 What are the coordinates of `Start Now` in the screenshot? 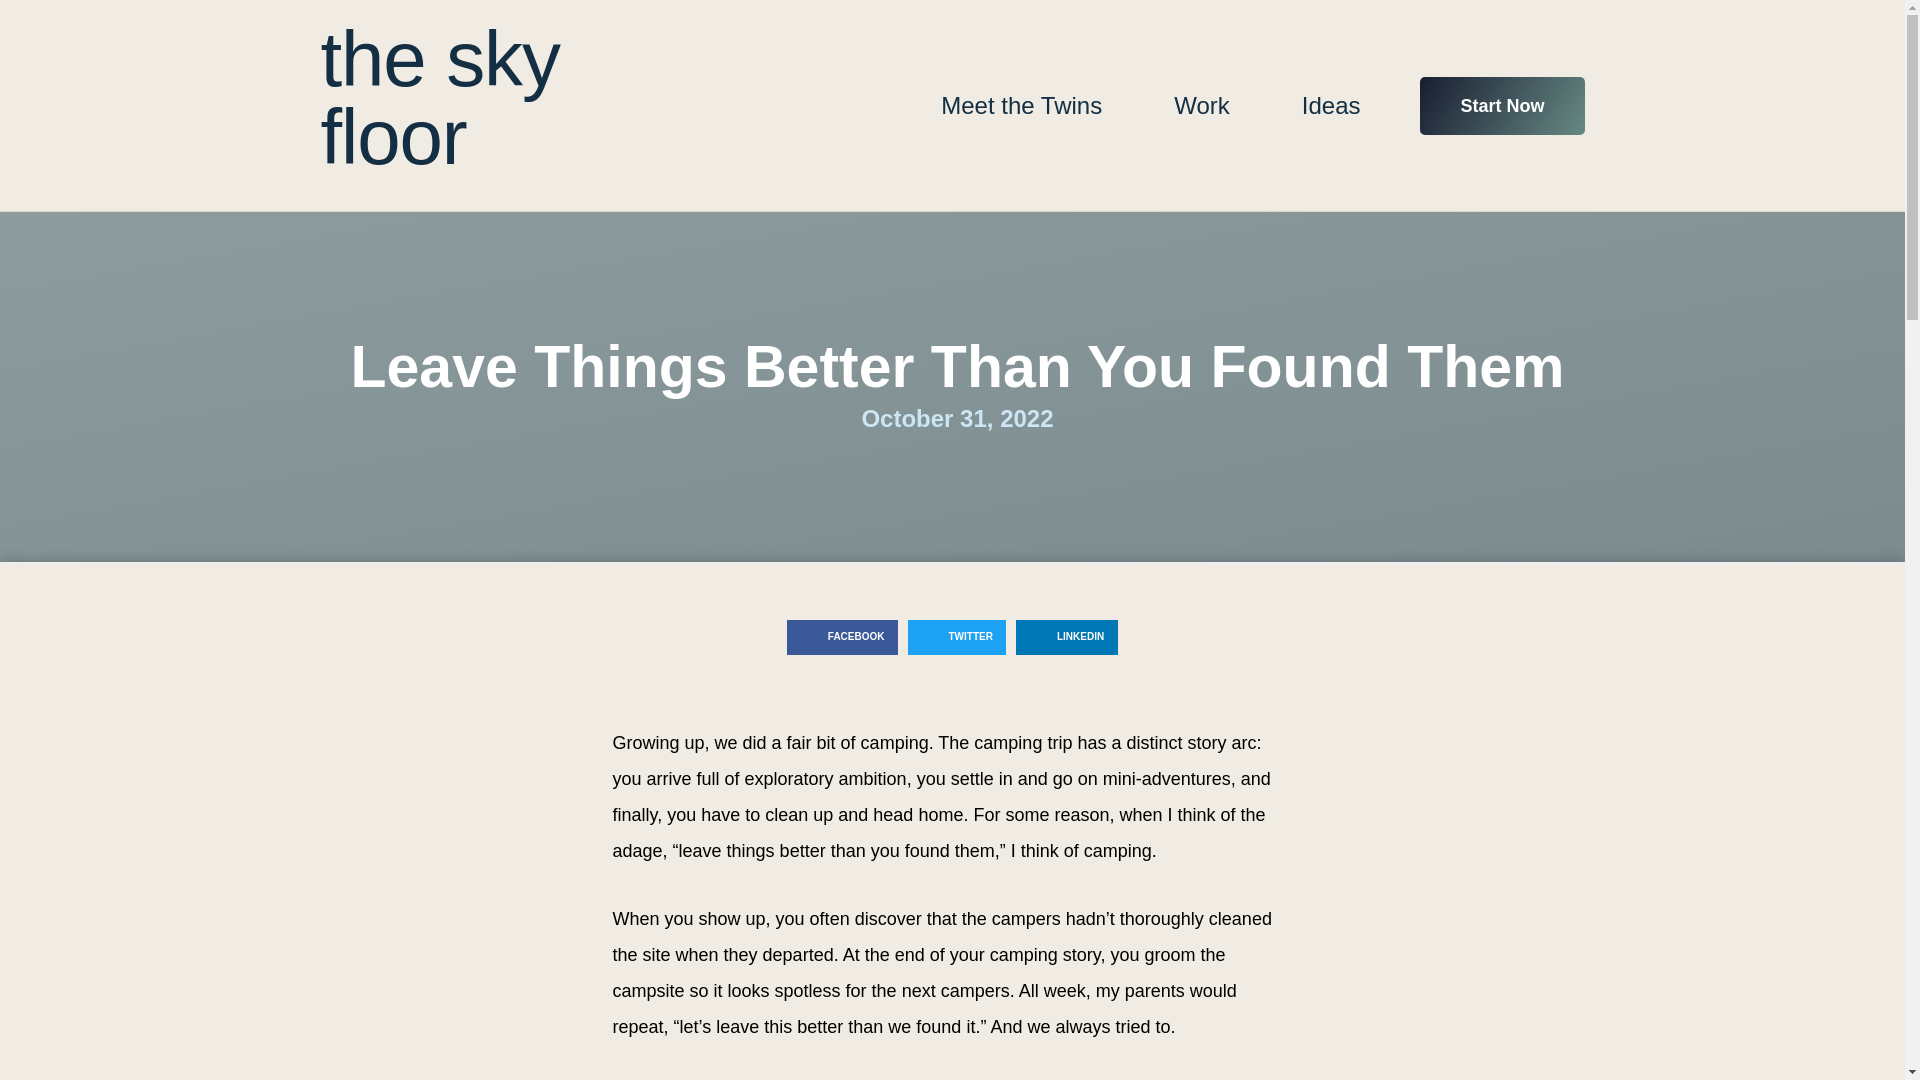 It's located at (1502, 104).